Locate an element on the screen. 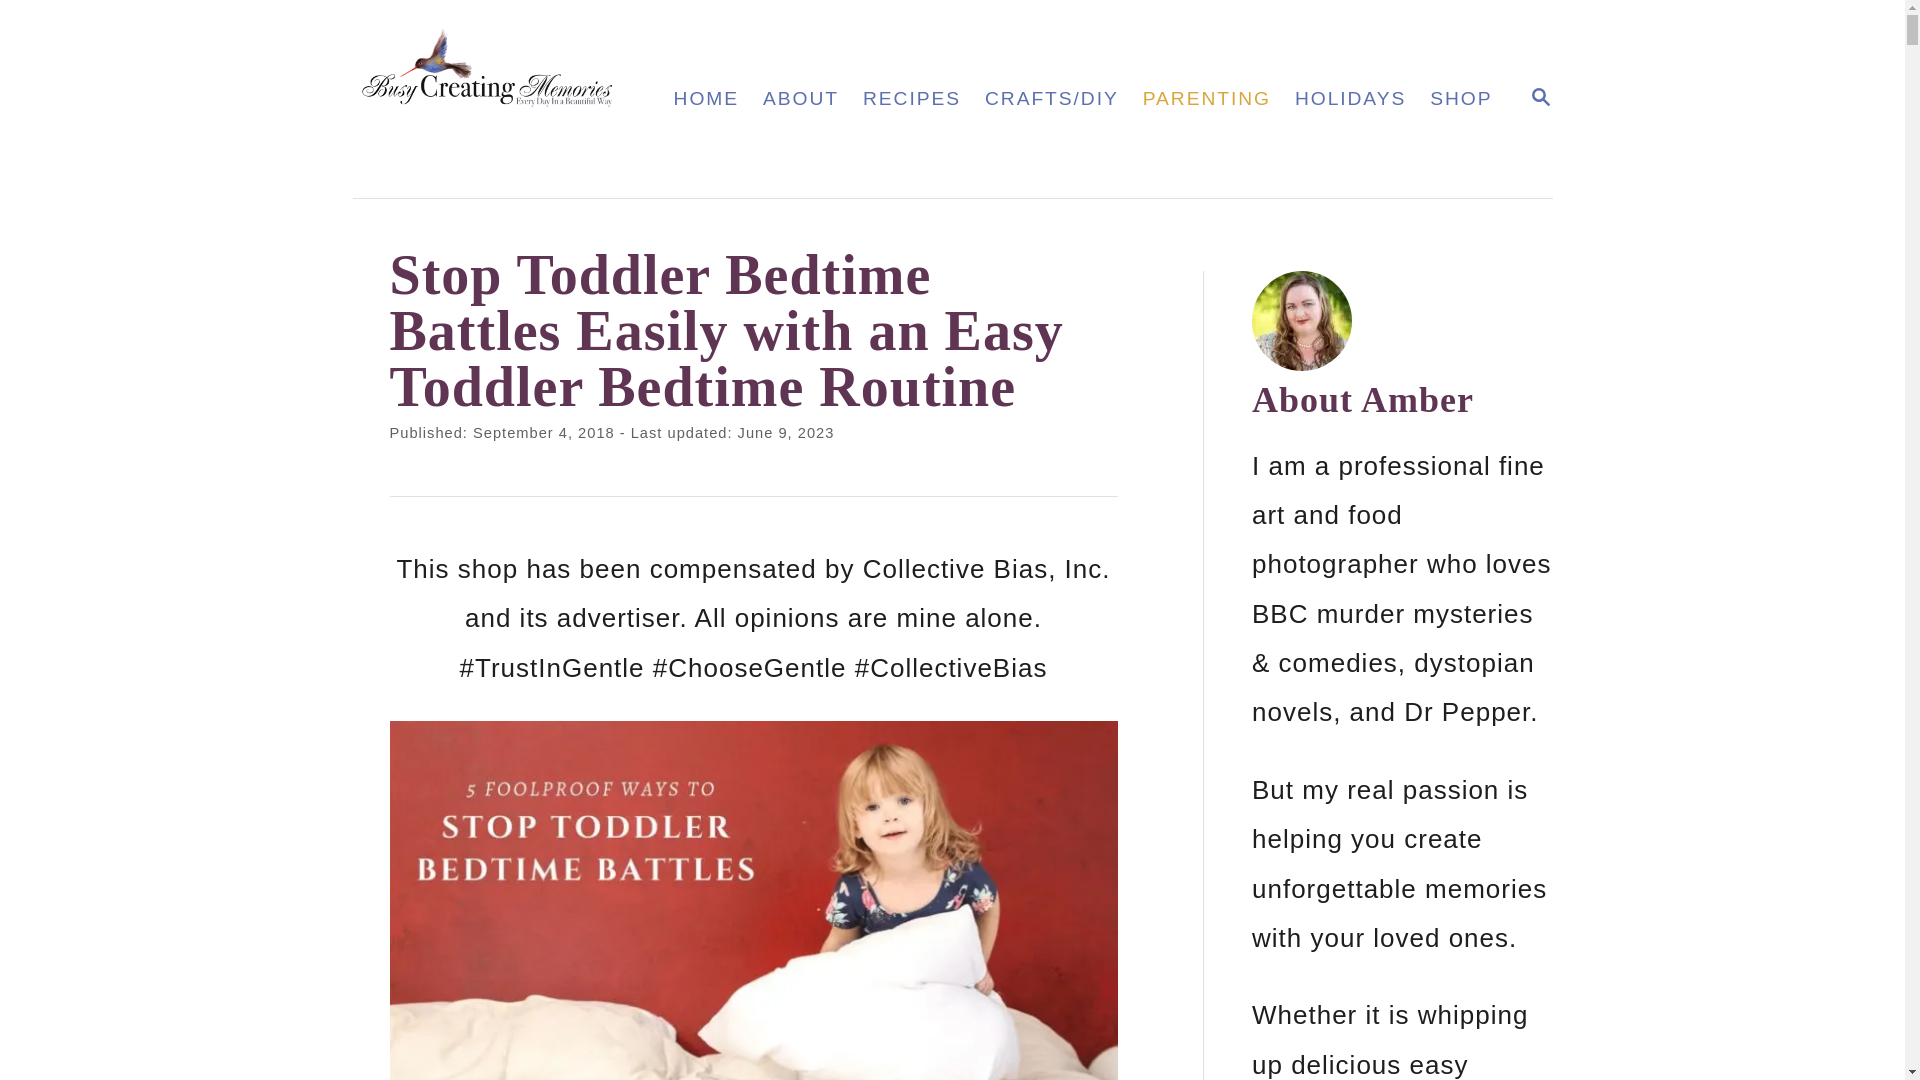 The width and height of the screenshot is (1920, 1080). PARENTING is located at coordinates (1206, 98).